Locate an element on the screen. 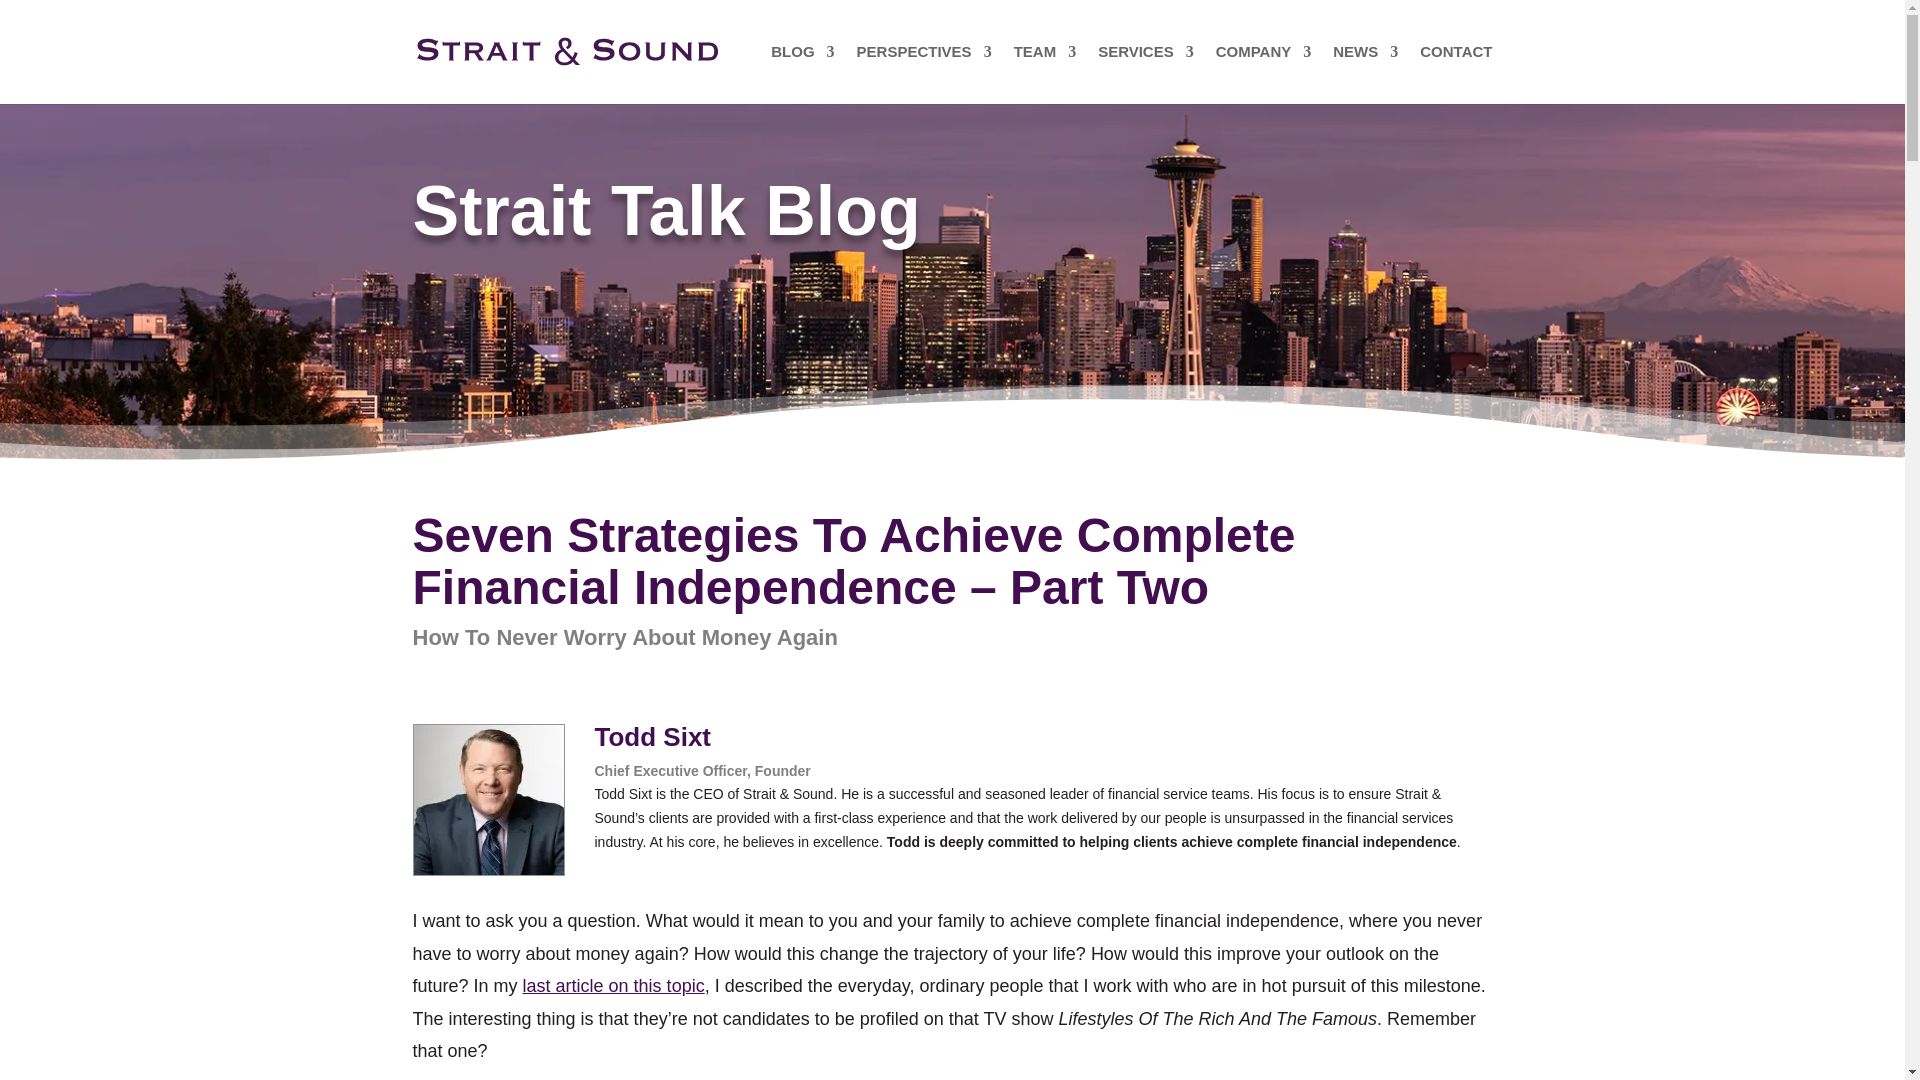 The image size is (1920, 1080). BLOG is located at coordinates (802, 74).